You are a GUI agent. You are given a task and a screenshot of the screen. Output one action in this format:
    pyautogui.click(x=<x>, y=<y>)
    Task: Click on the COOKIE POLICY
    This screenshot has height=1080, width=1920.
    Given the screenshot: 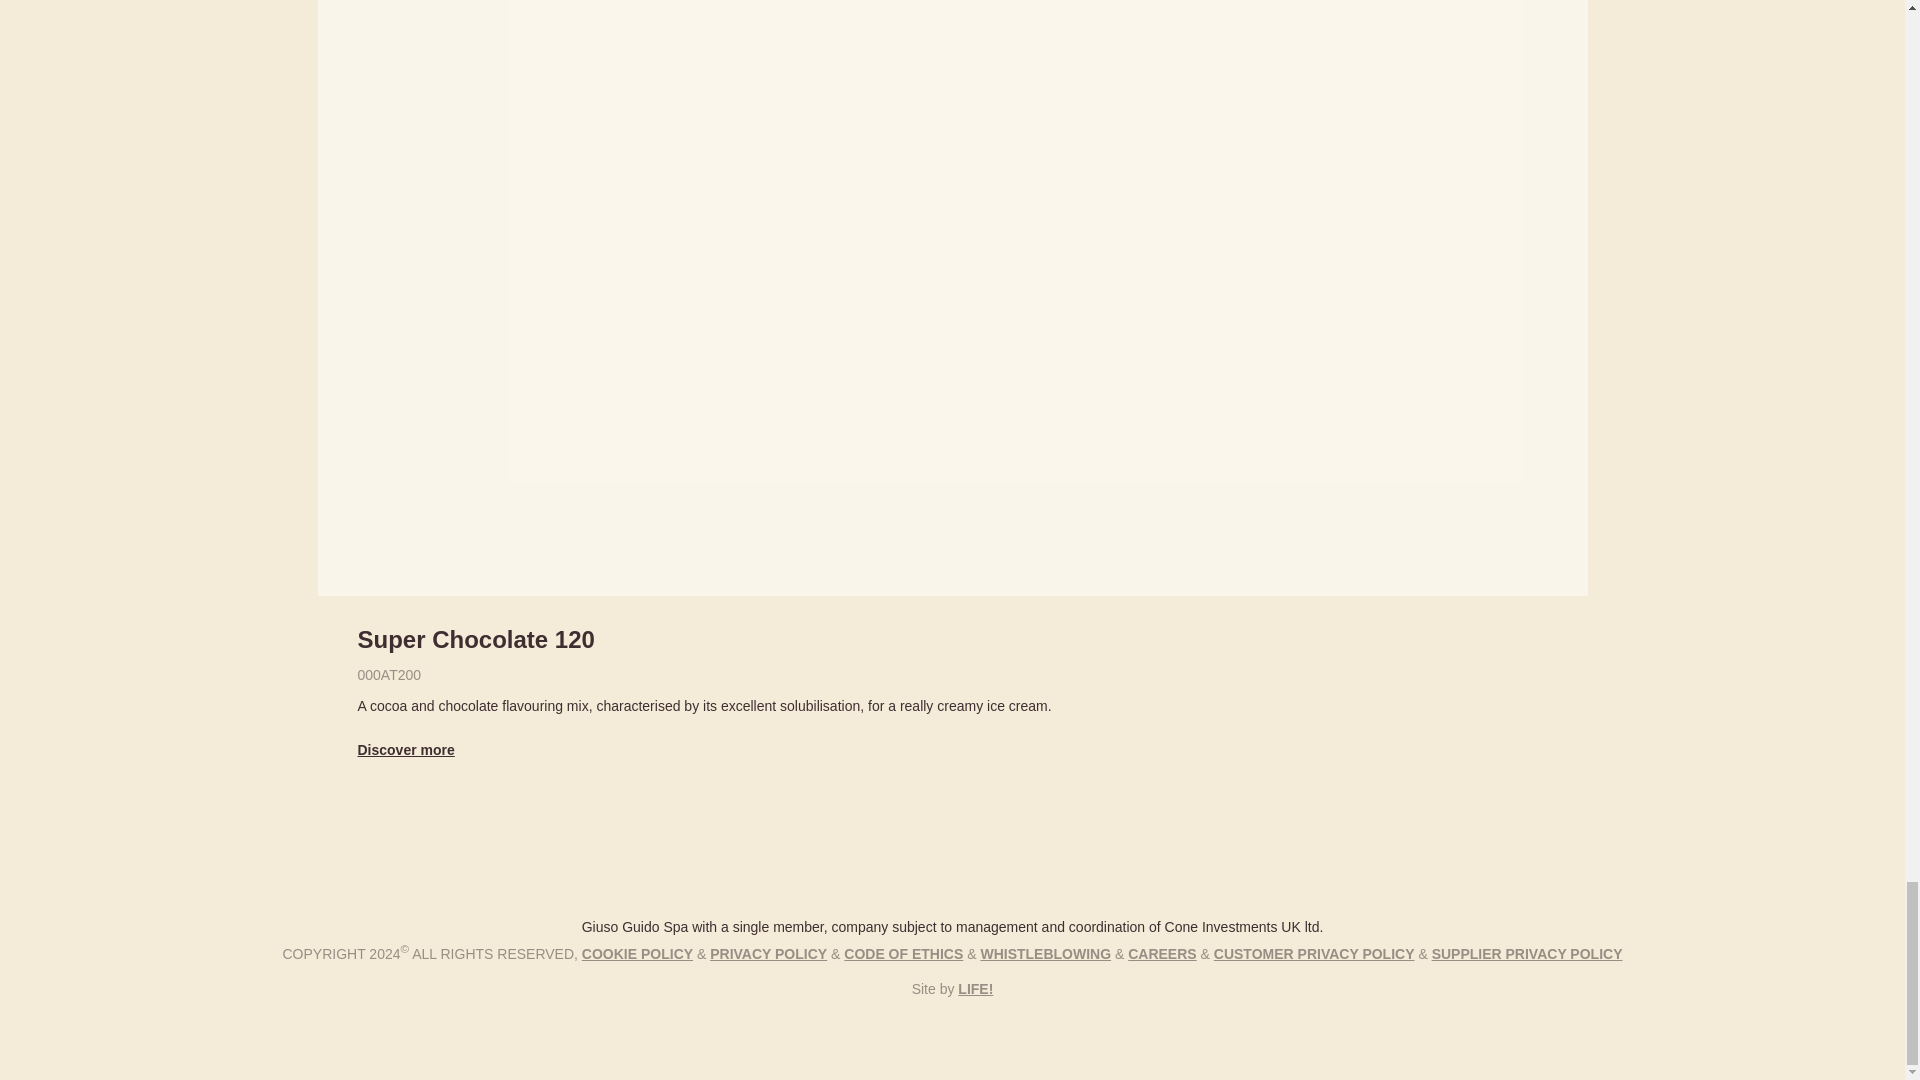 What is the action you would take?
    pyautogui.click(x=637, y=954)
    